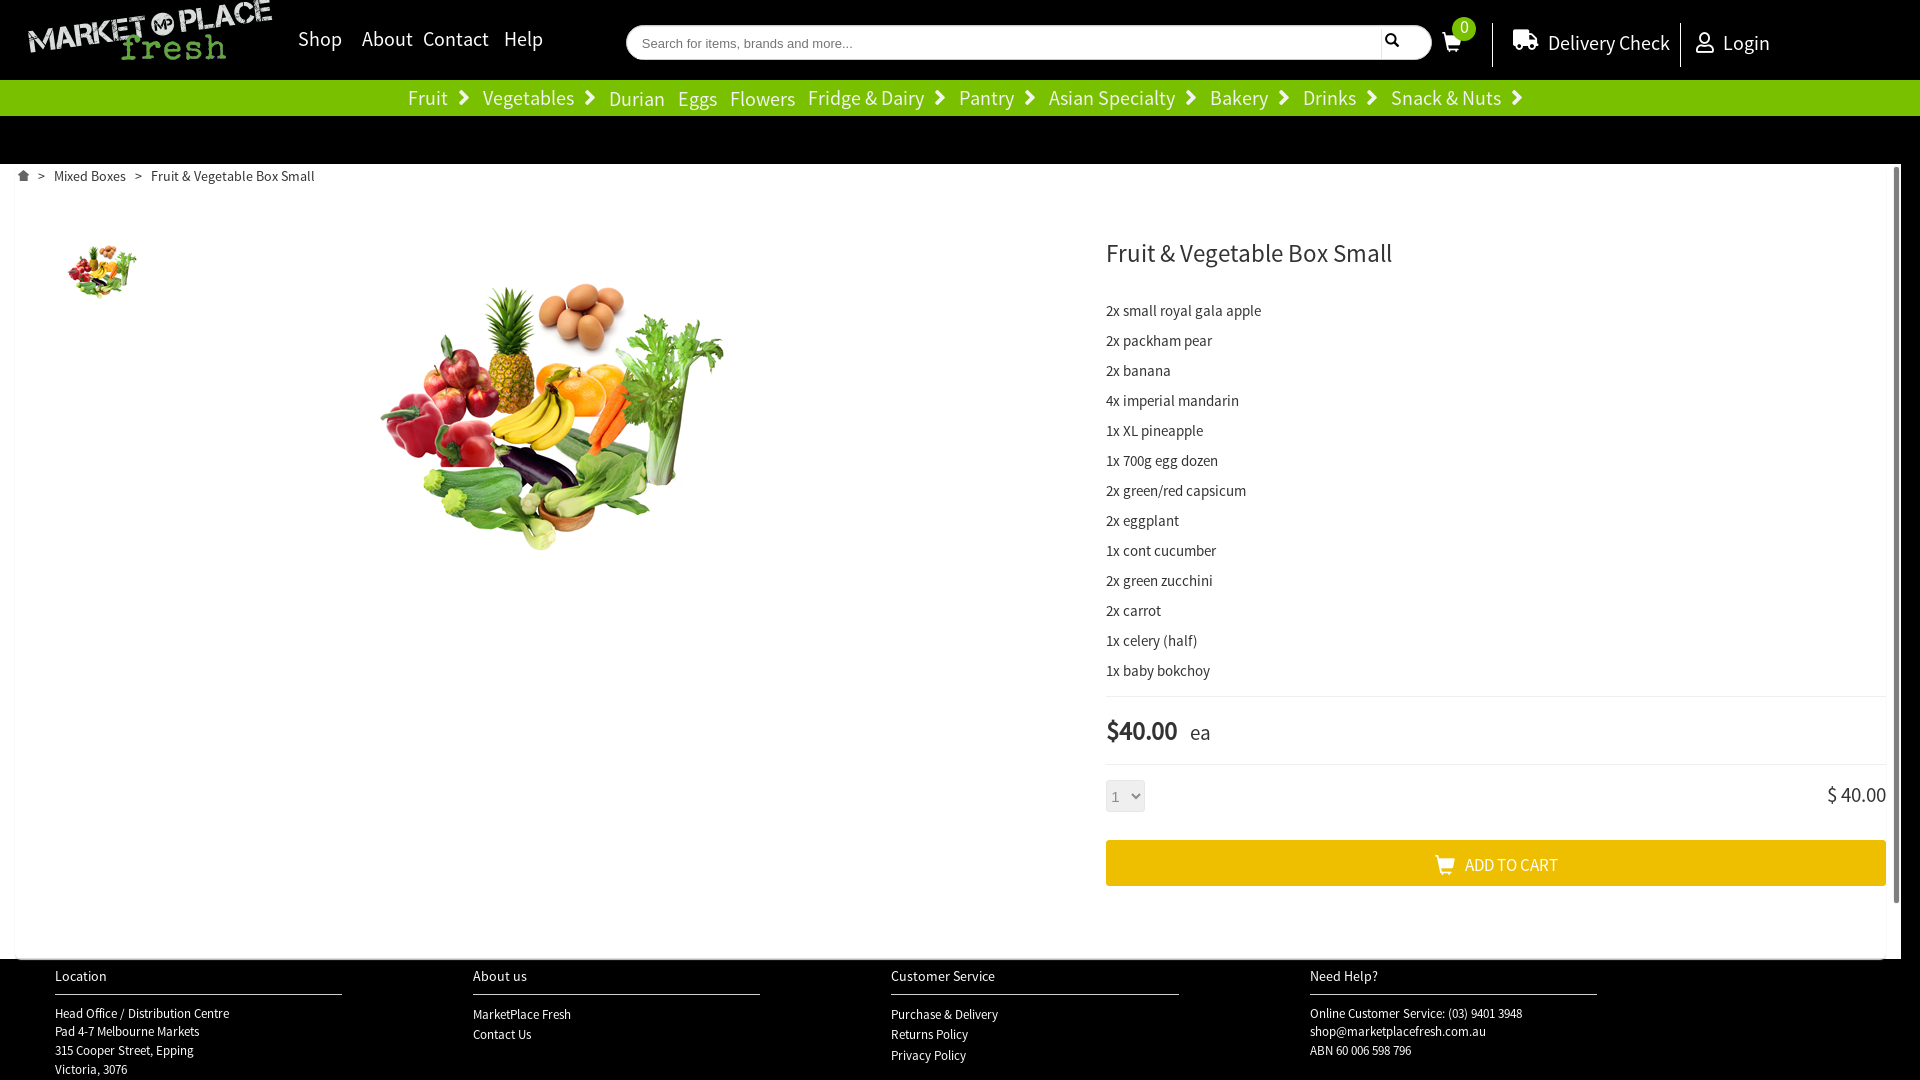  What do you see at coordinates (930, 1034) in the screenshot?
I see `Returns Policy` at bounding box center [930, 1034].